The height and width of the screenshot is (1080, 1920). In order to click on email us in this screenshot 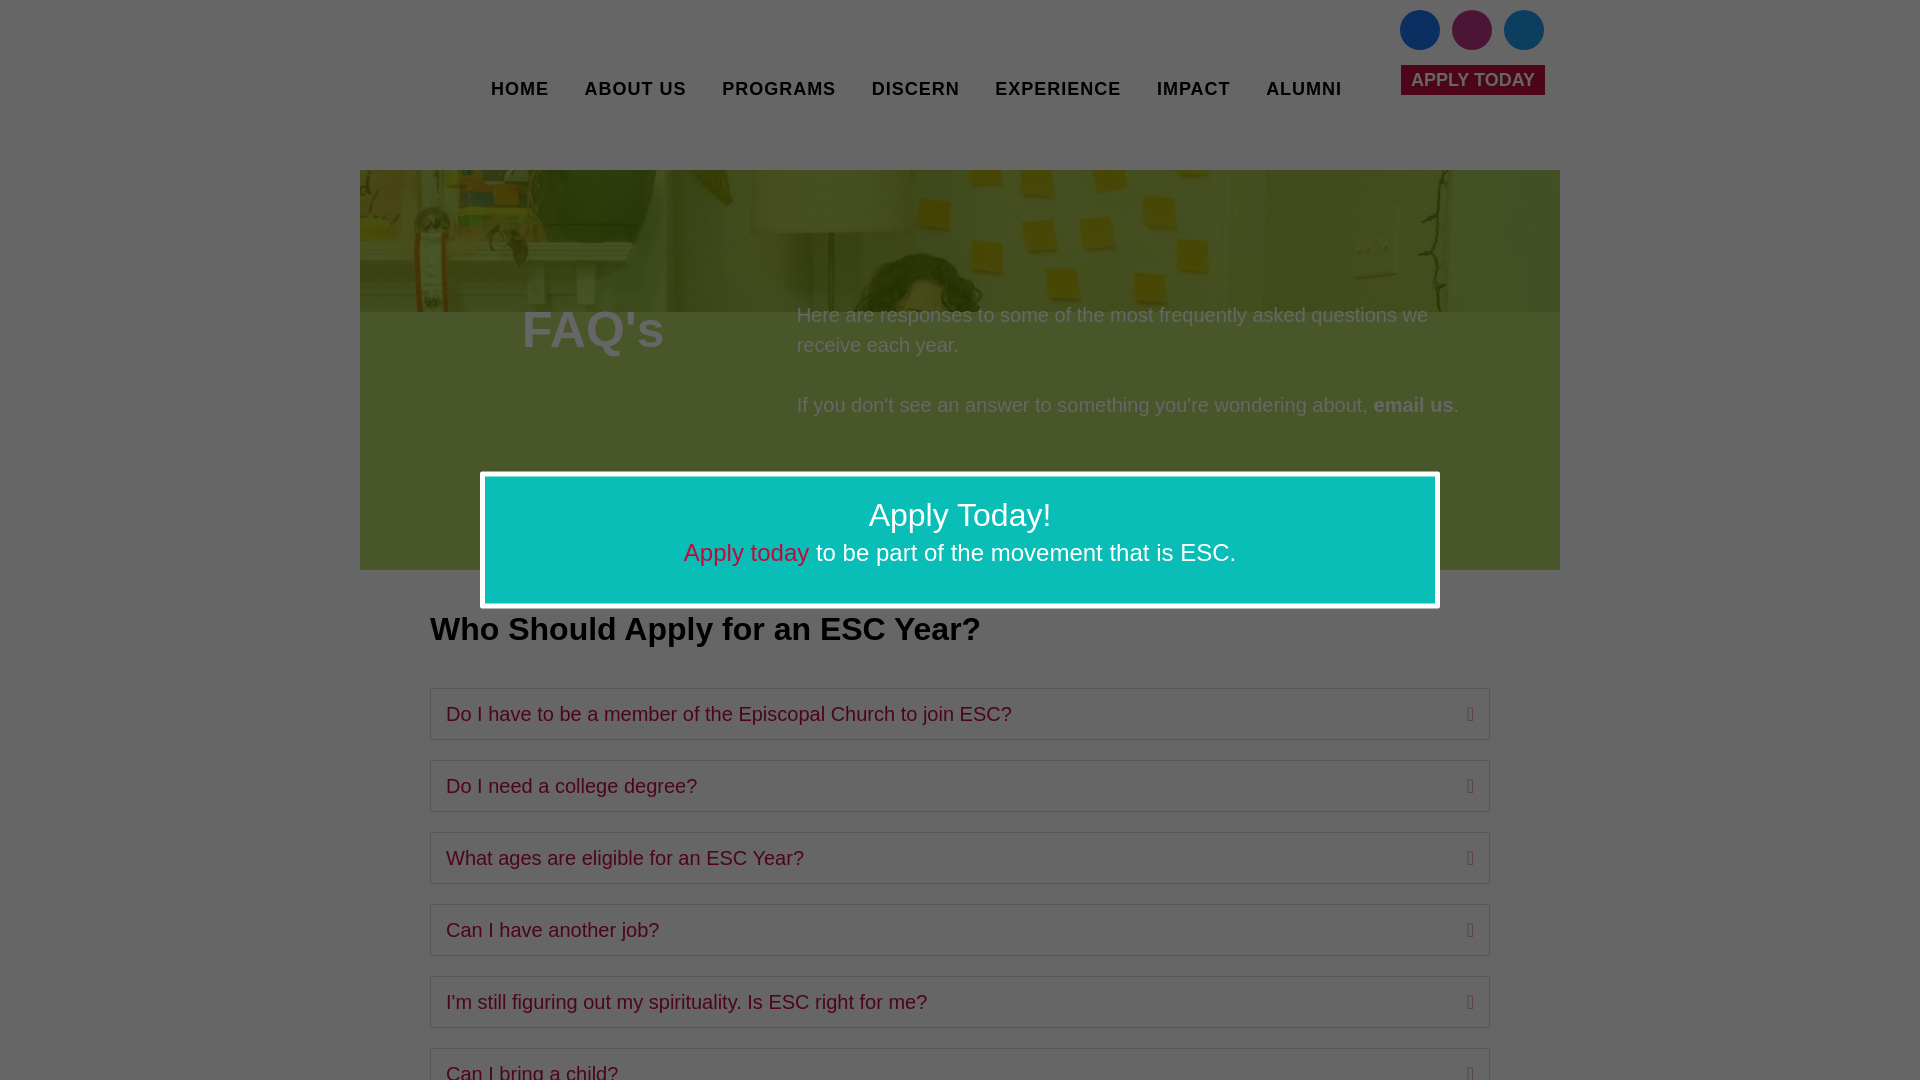, I will do `click(1414, 404)`.